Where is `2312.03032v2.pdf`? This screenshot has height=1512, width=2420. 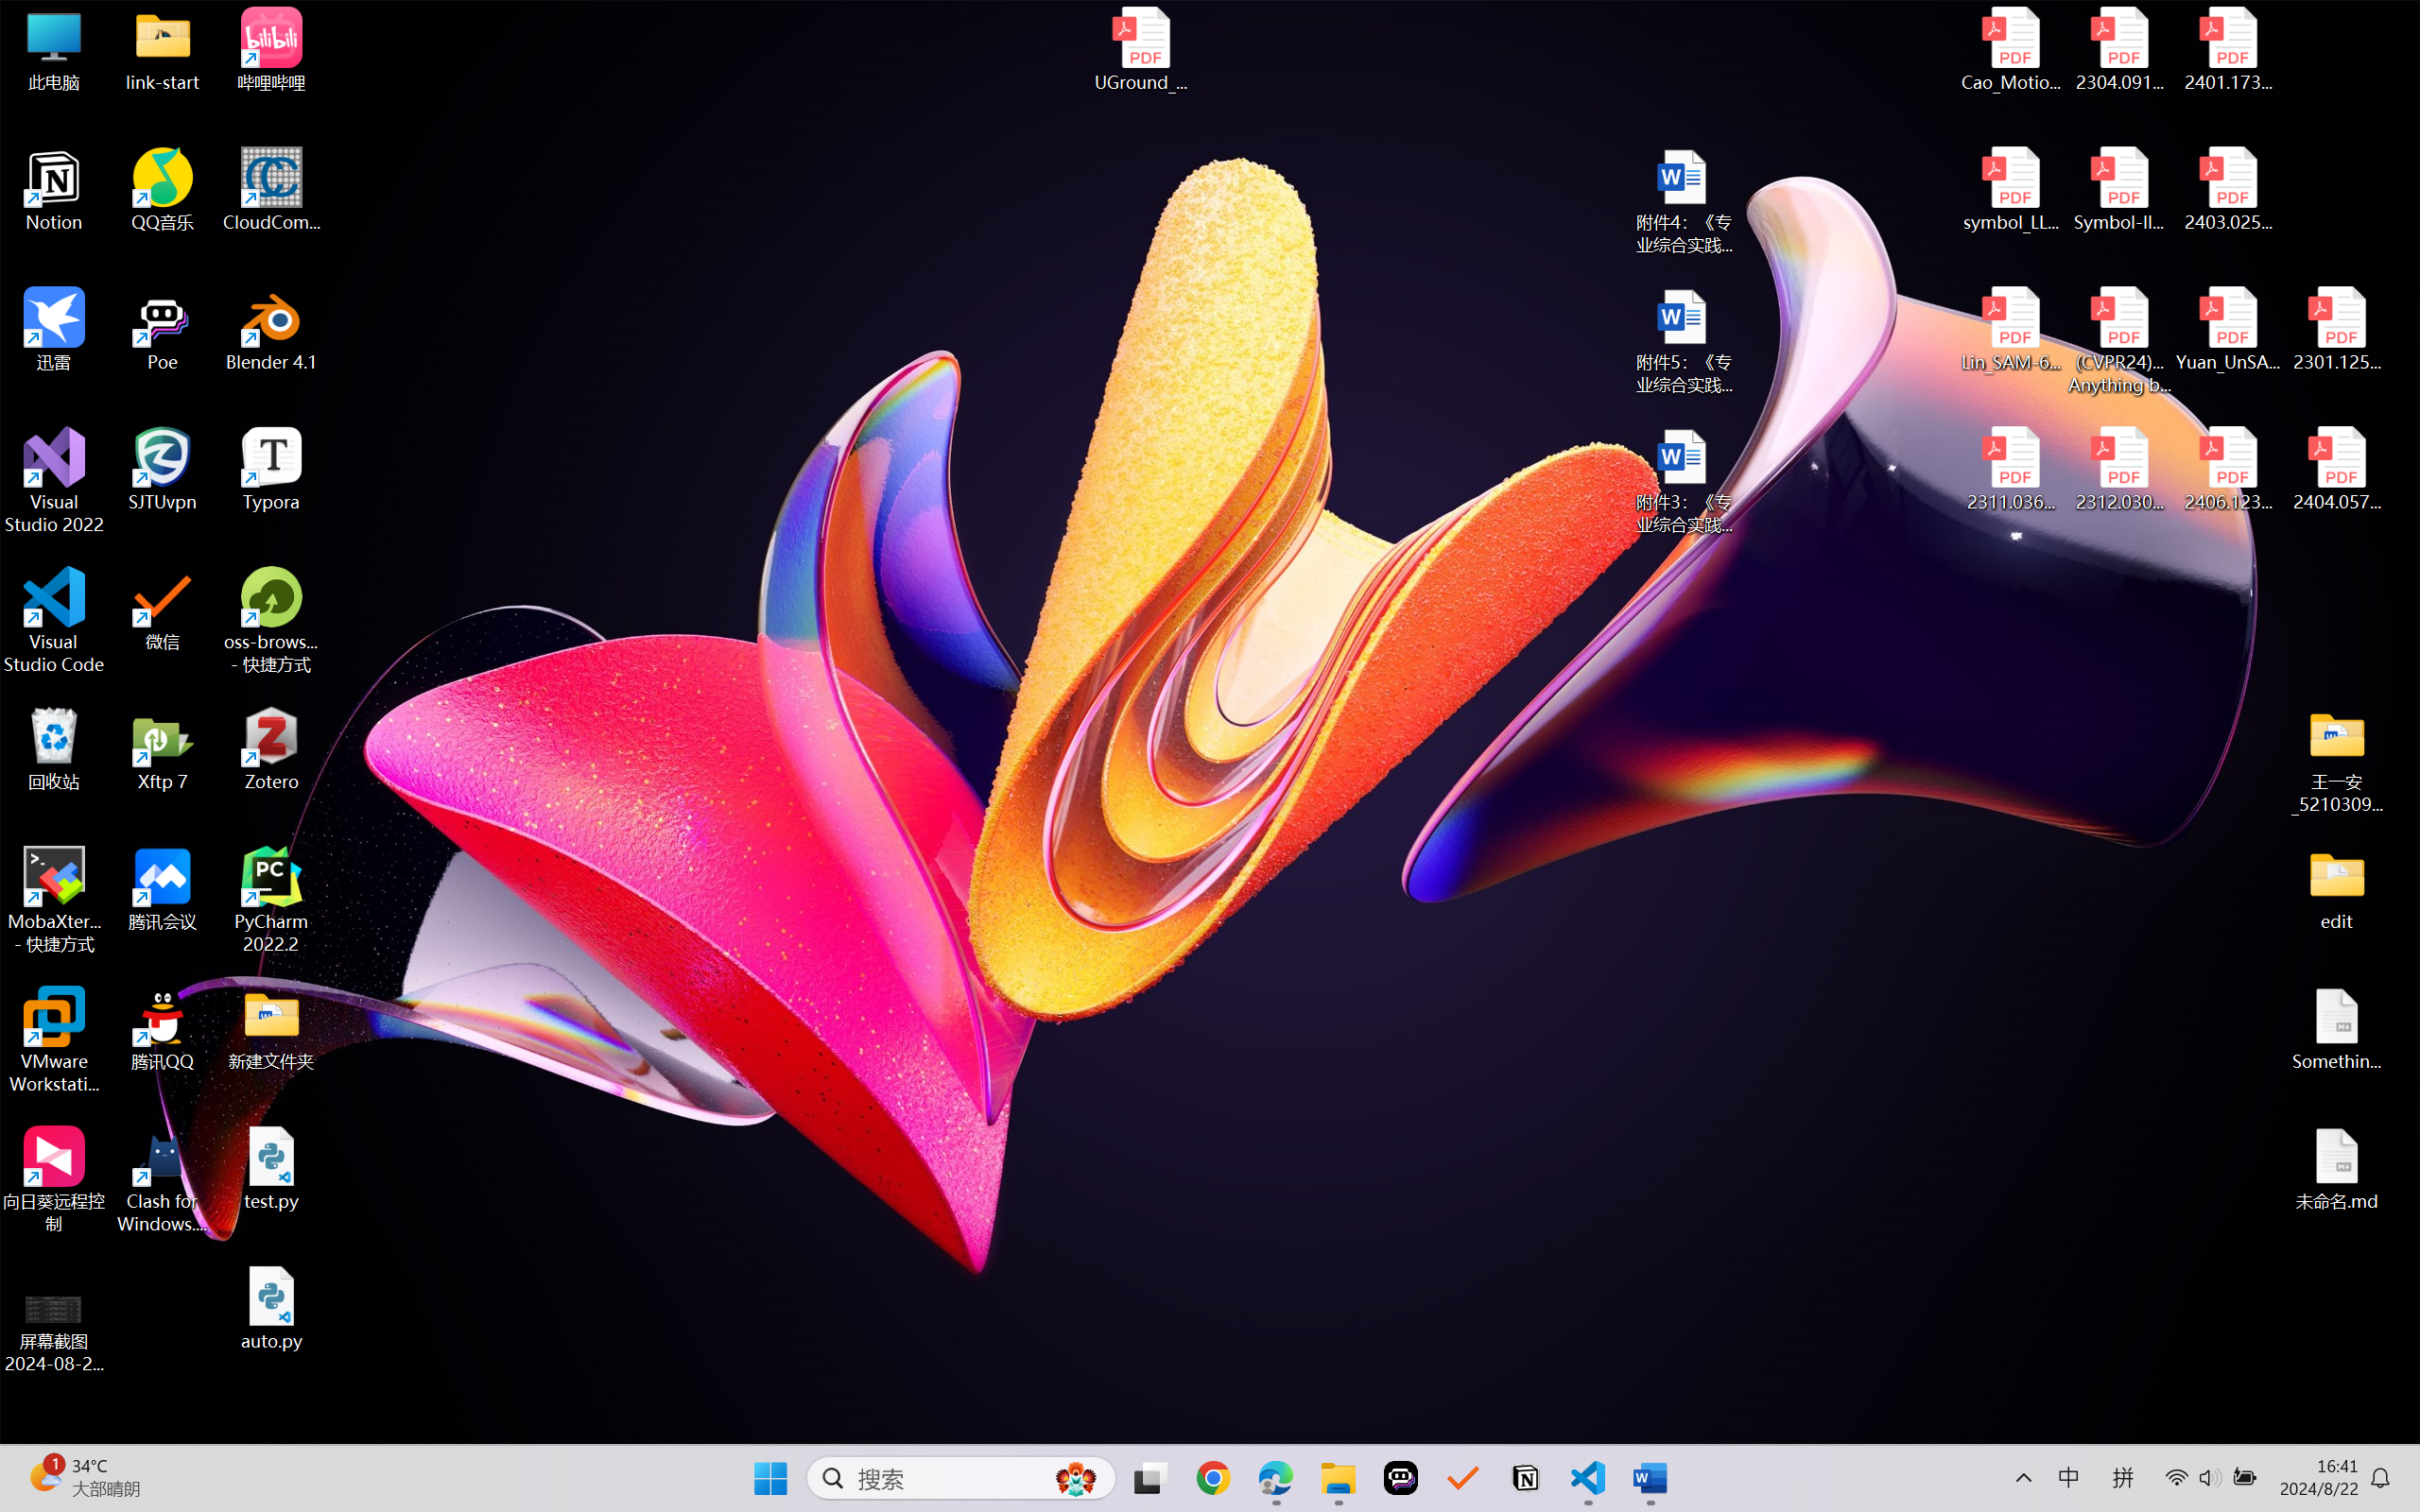 2312.03032v2.pdf is located at coordinates (2119, 470).